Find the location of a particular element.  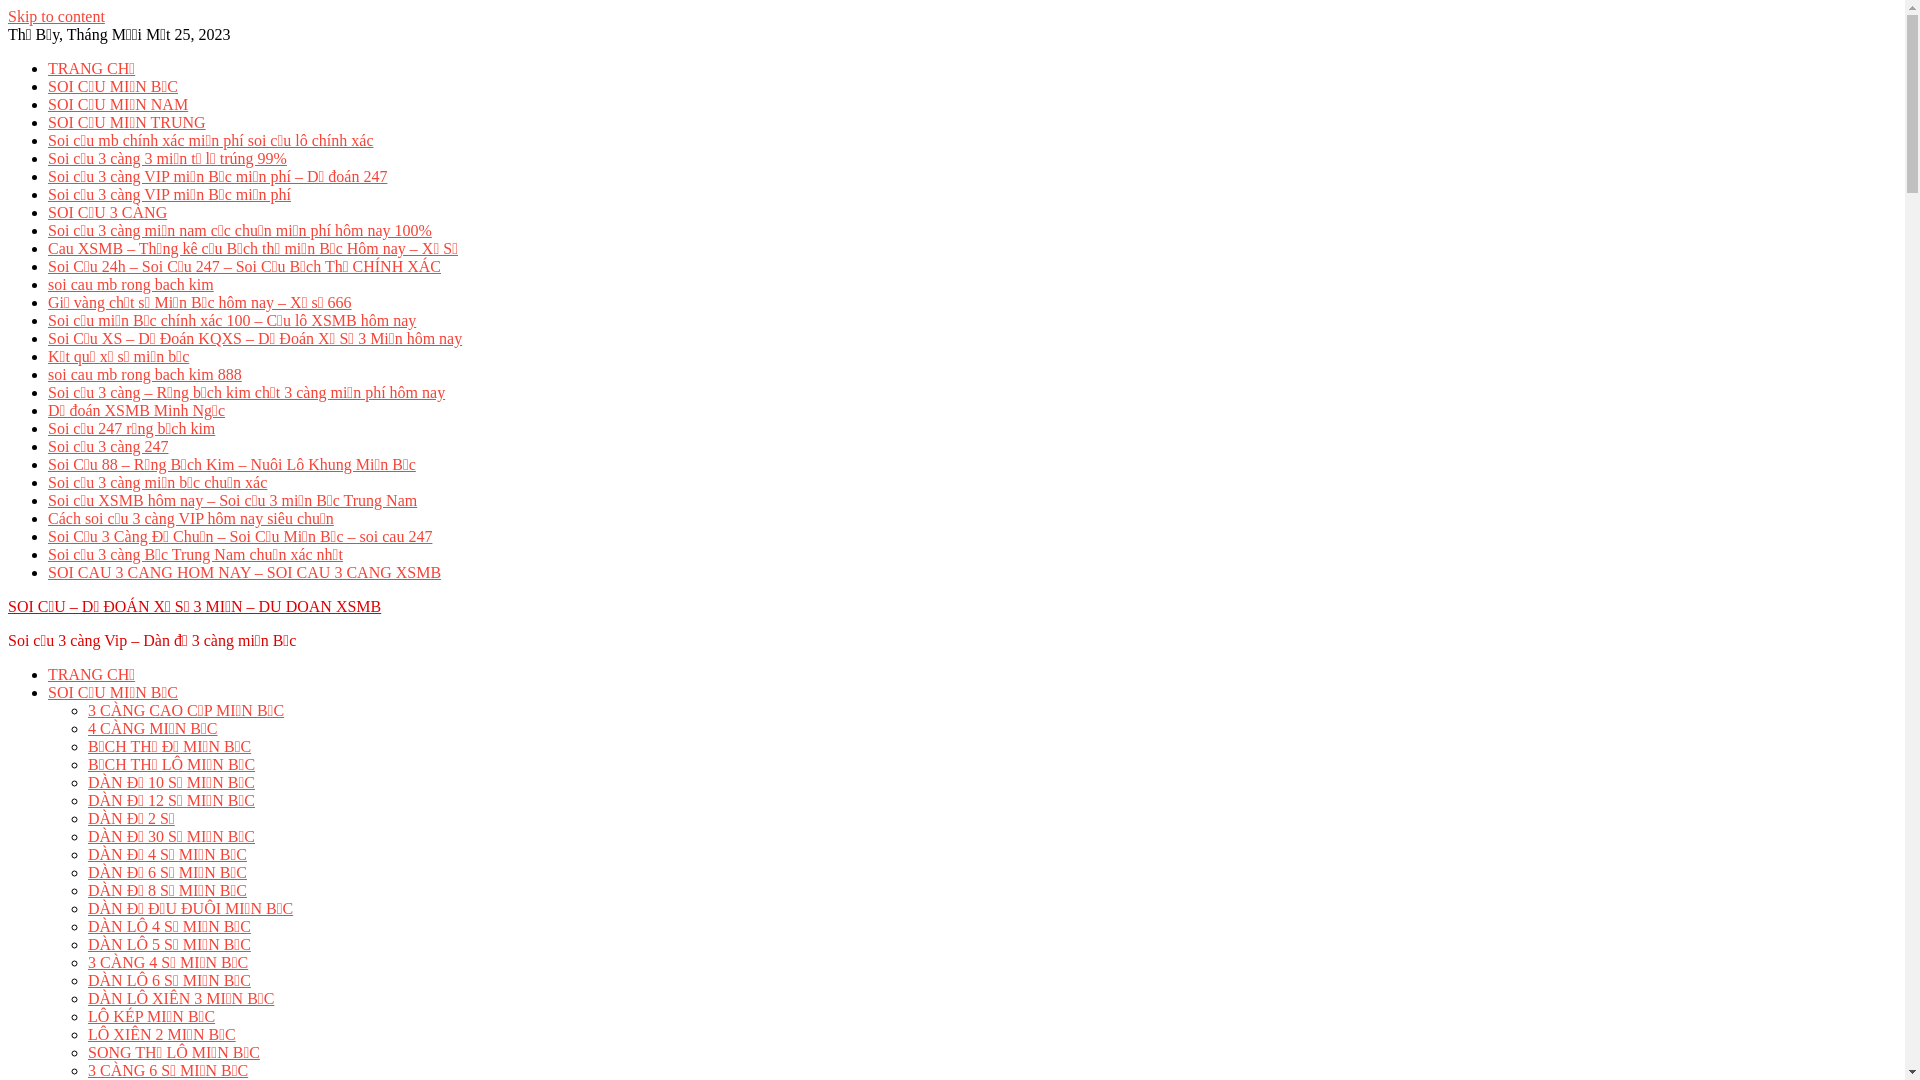

soi cau mb rong bach kim 888 is located at coordinates (145, 374).